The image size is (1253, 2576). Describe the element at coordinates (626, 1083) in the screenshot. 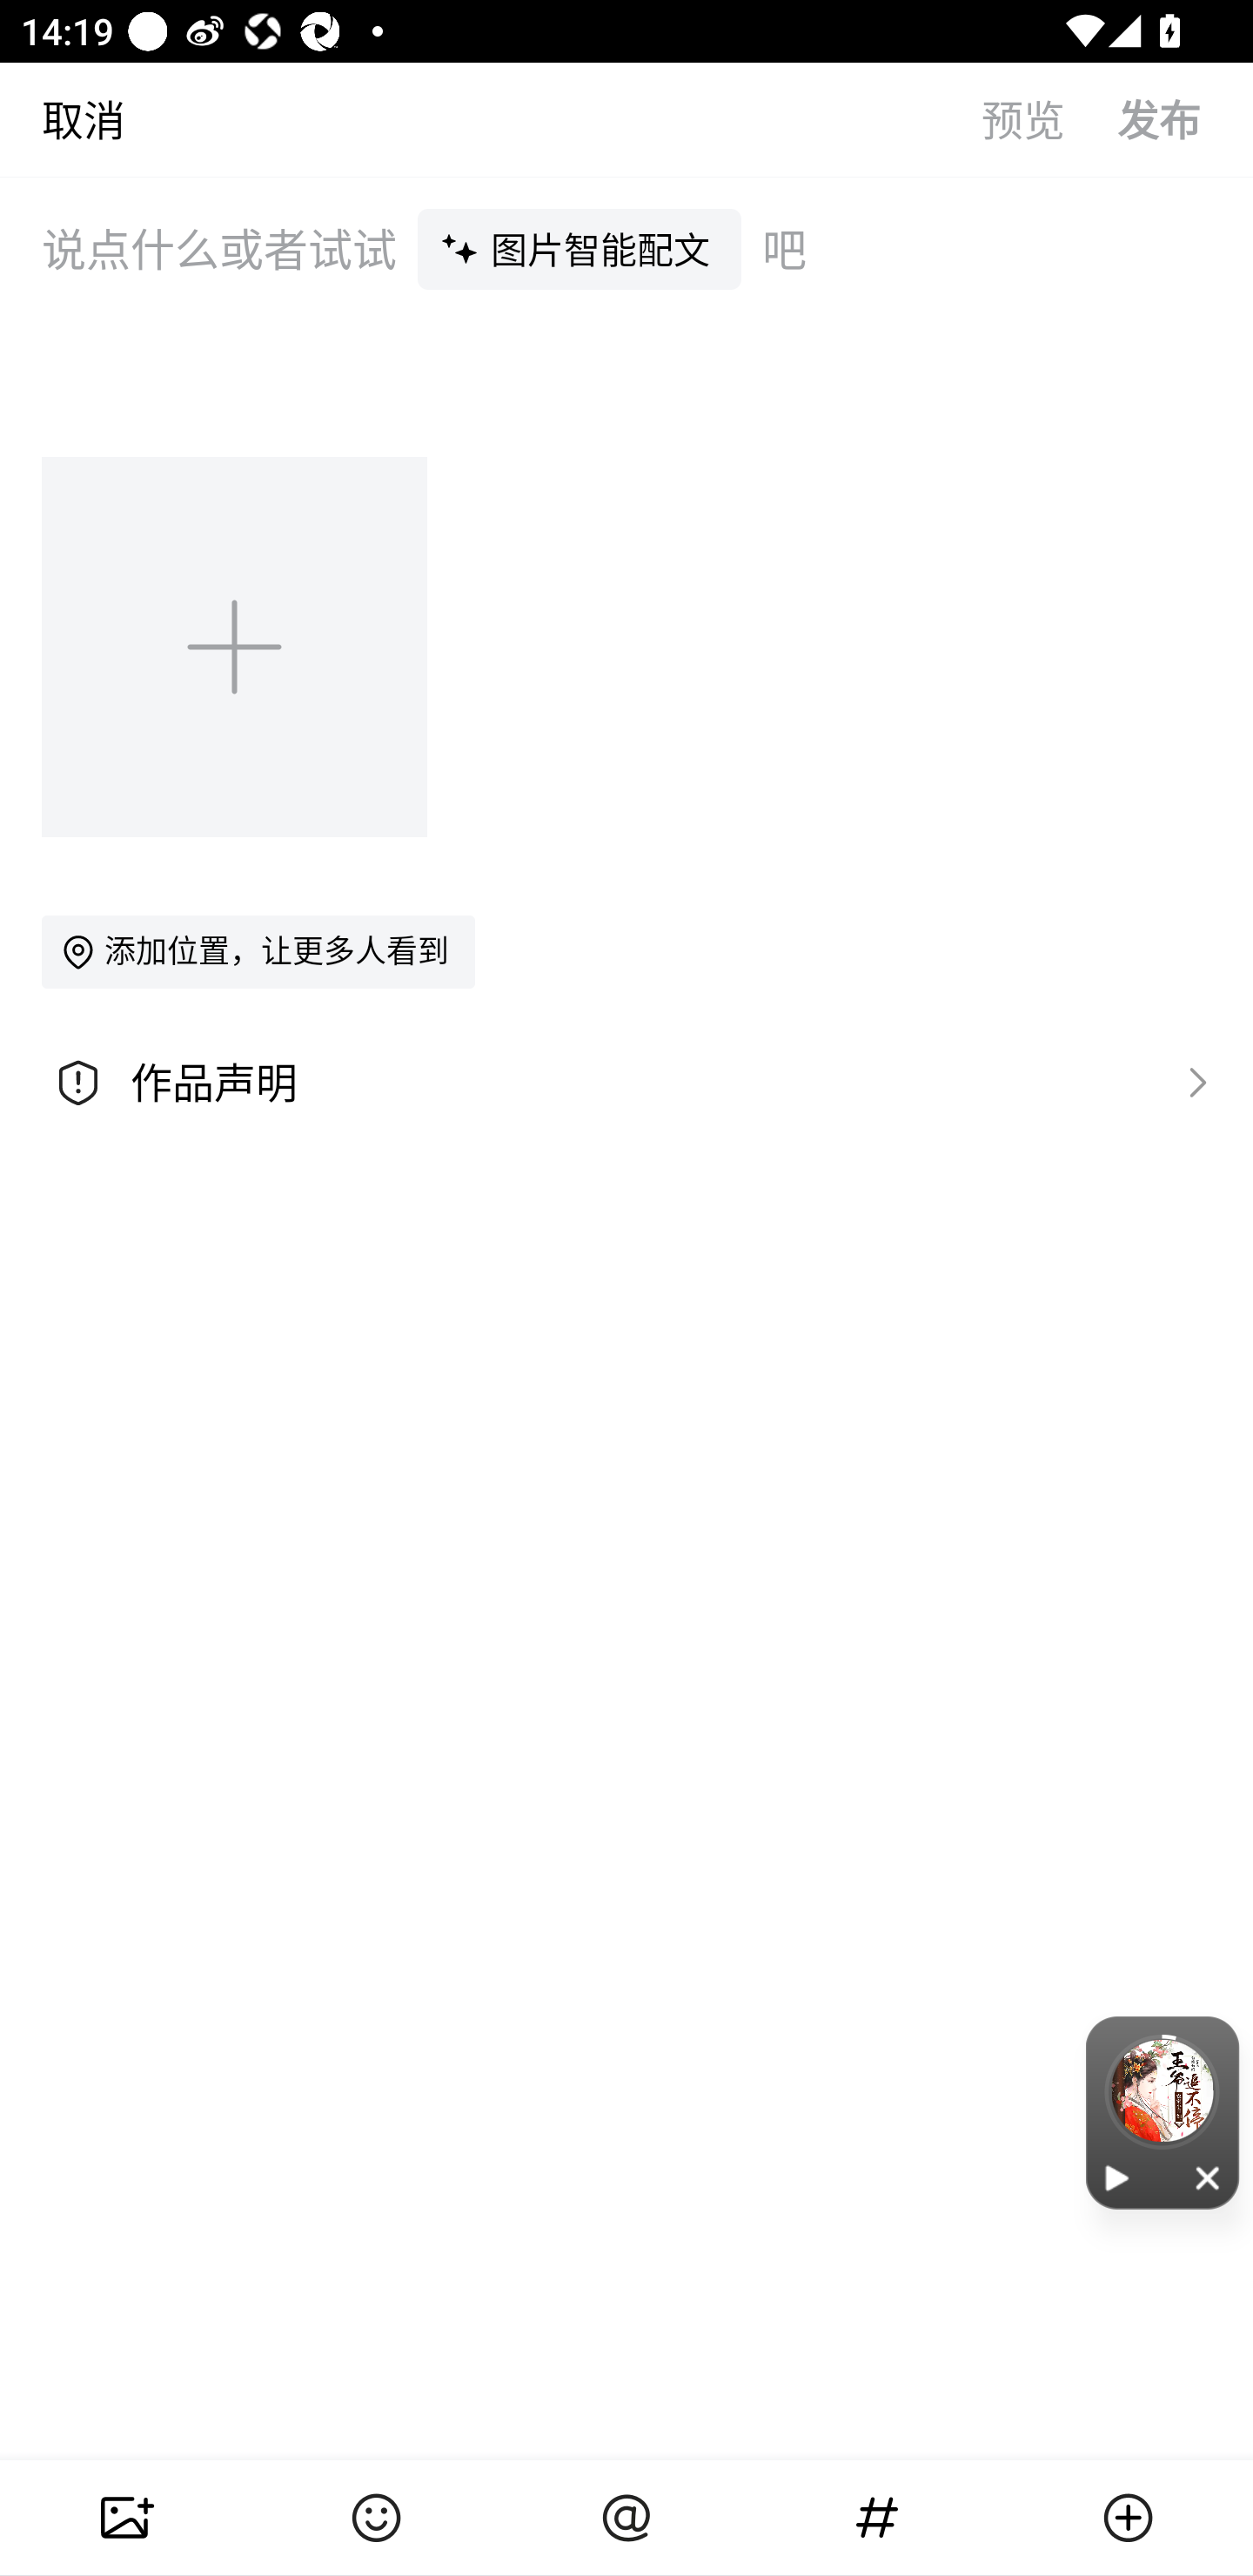

I see `作品声明 高级设置 作品声明 高级设置` at that location.